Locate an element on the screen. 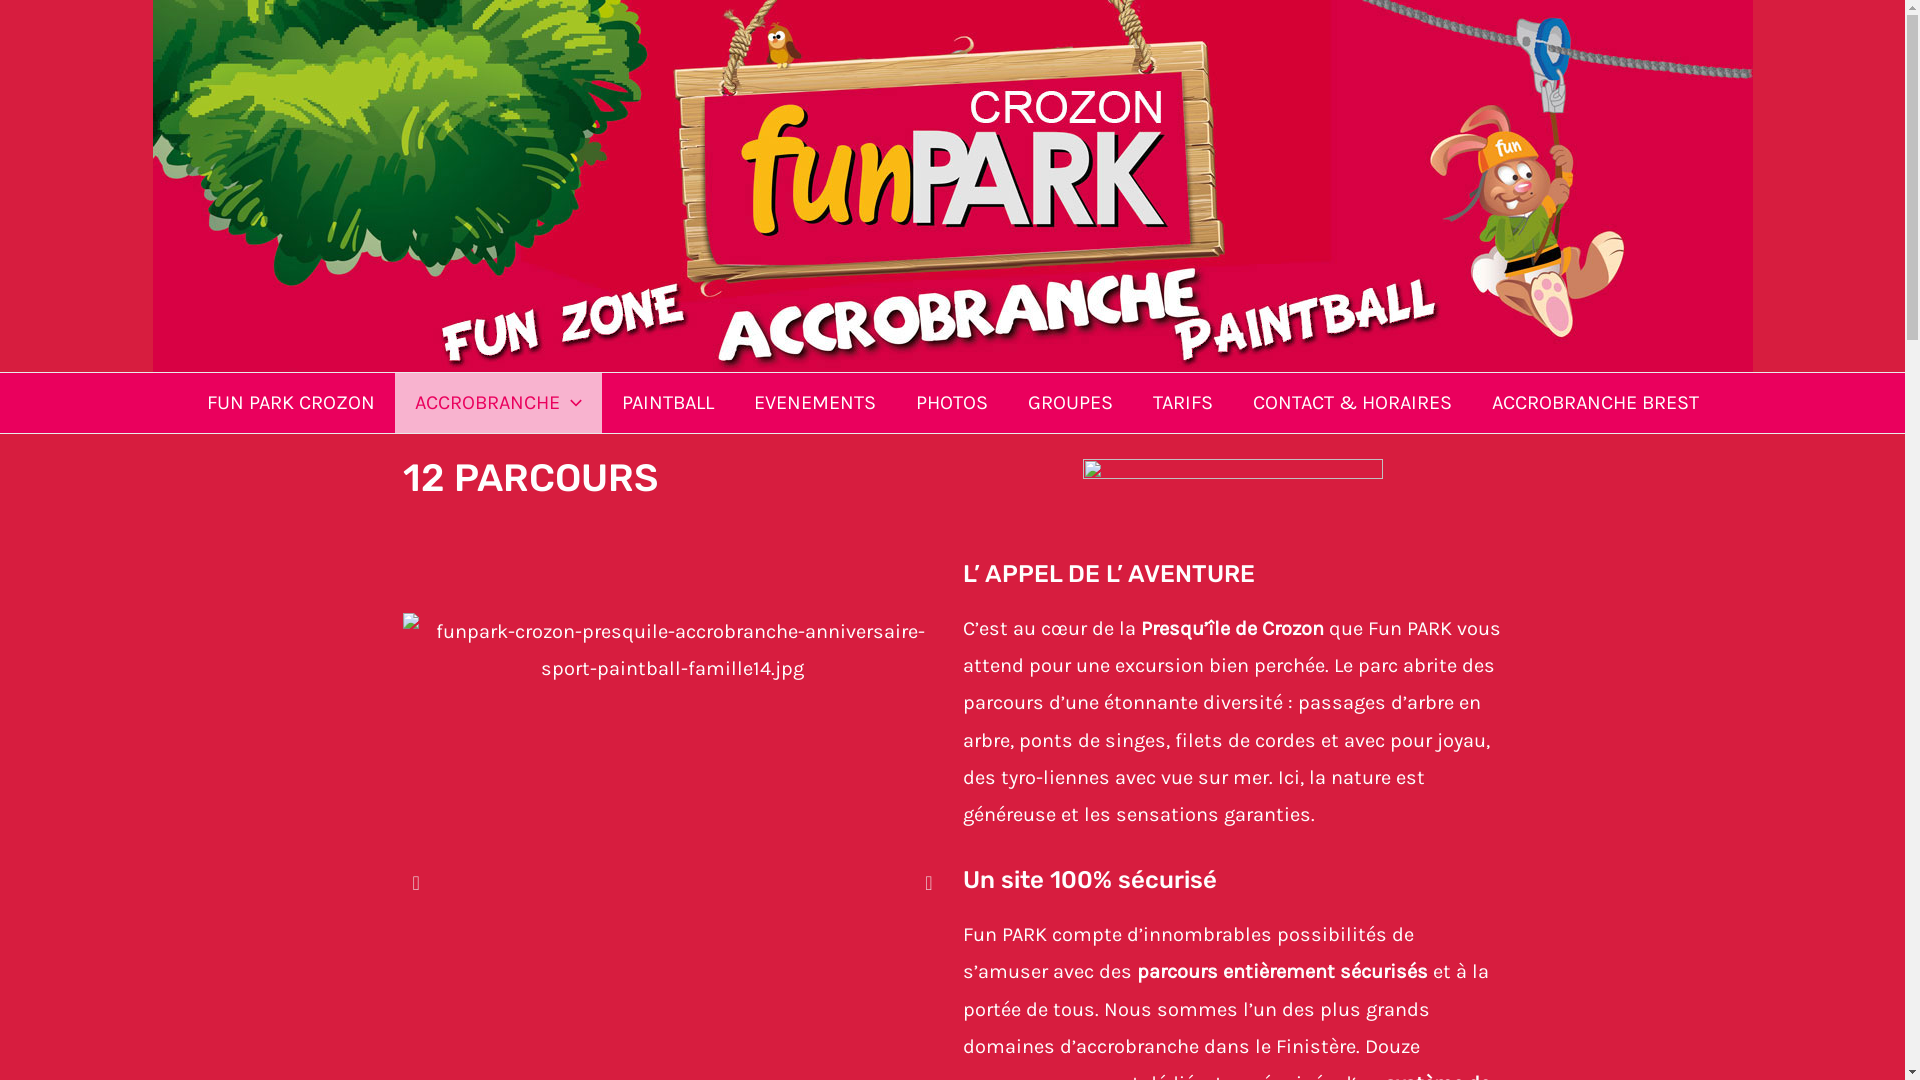  CONTACT & HORAIRES is located at coordinates (1352, 403).